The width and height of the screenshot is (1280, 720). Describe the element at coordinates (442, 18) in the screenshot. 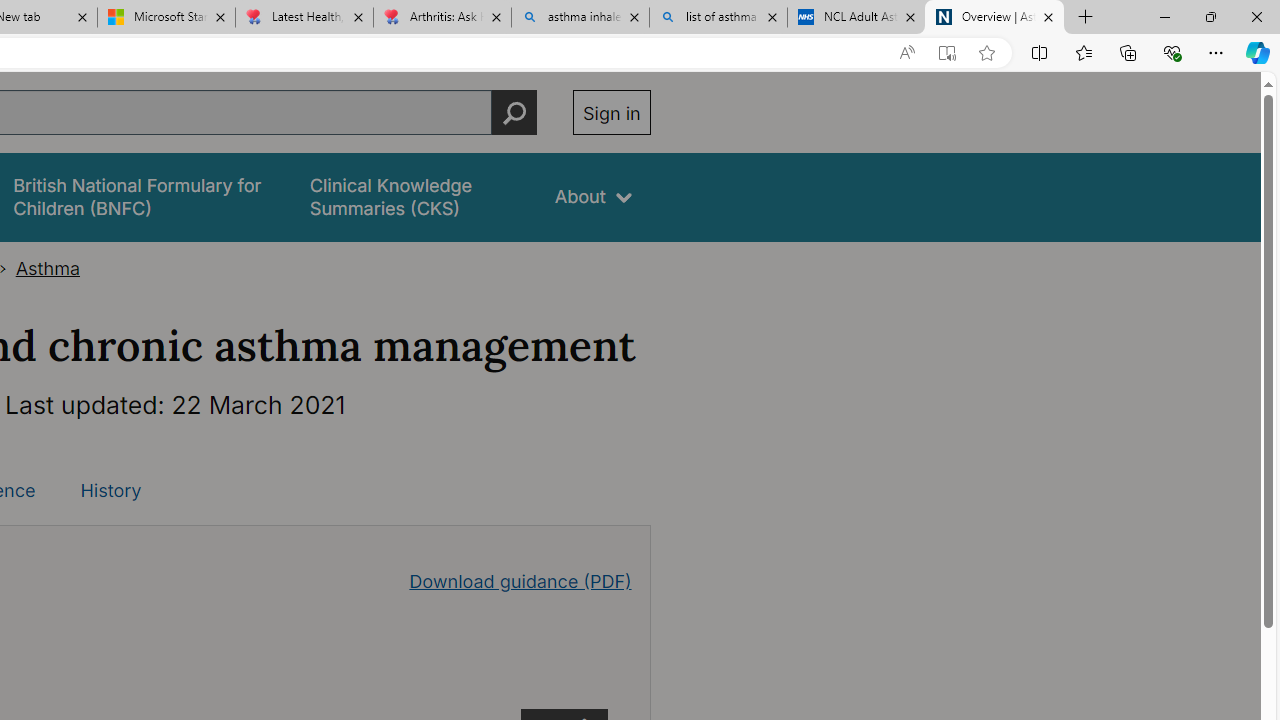

I see `Arthritis: Ask Health Professionals` at that location.